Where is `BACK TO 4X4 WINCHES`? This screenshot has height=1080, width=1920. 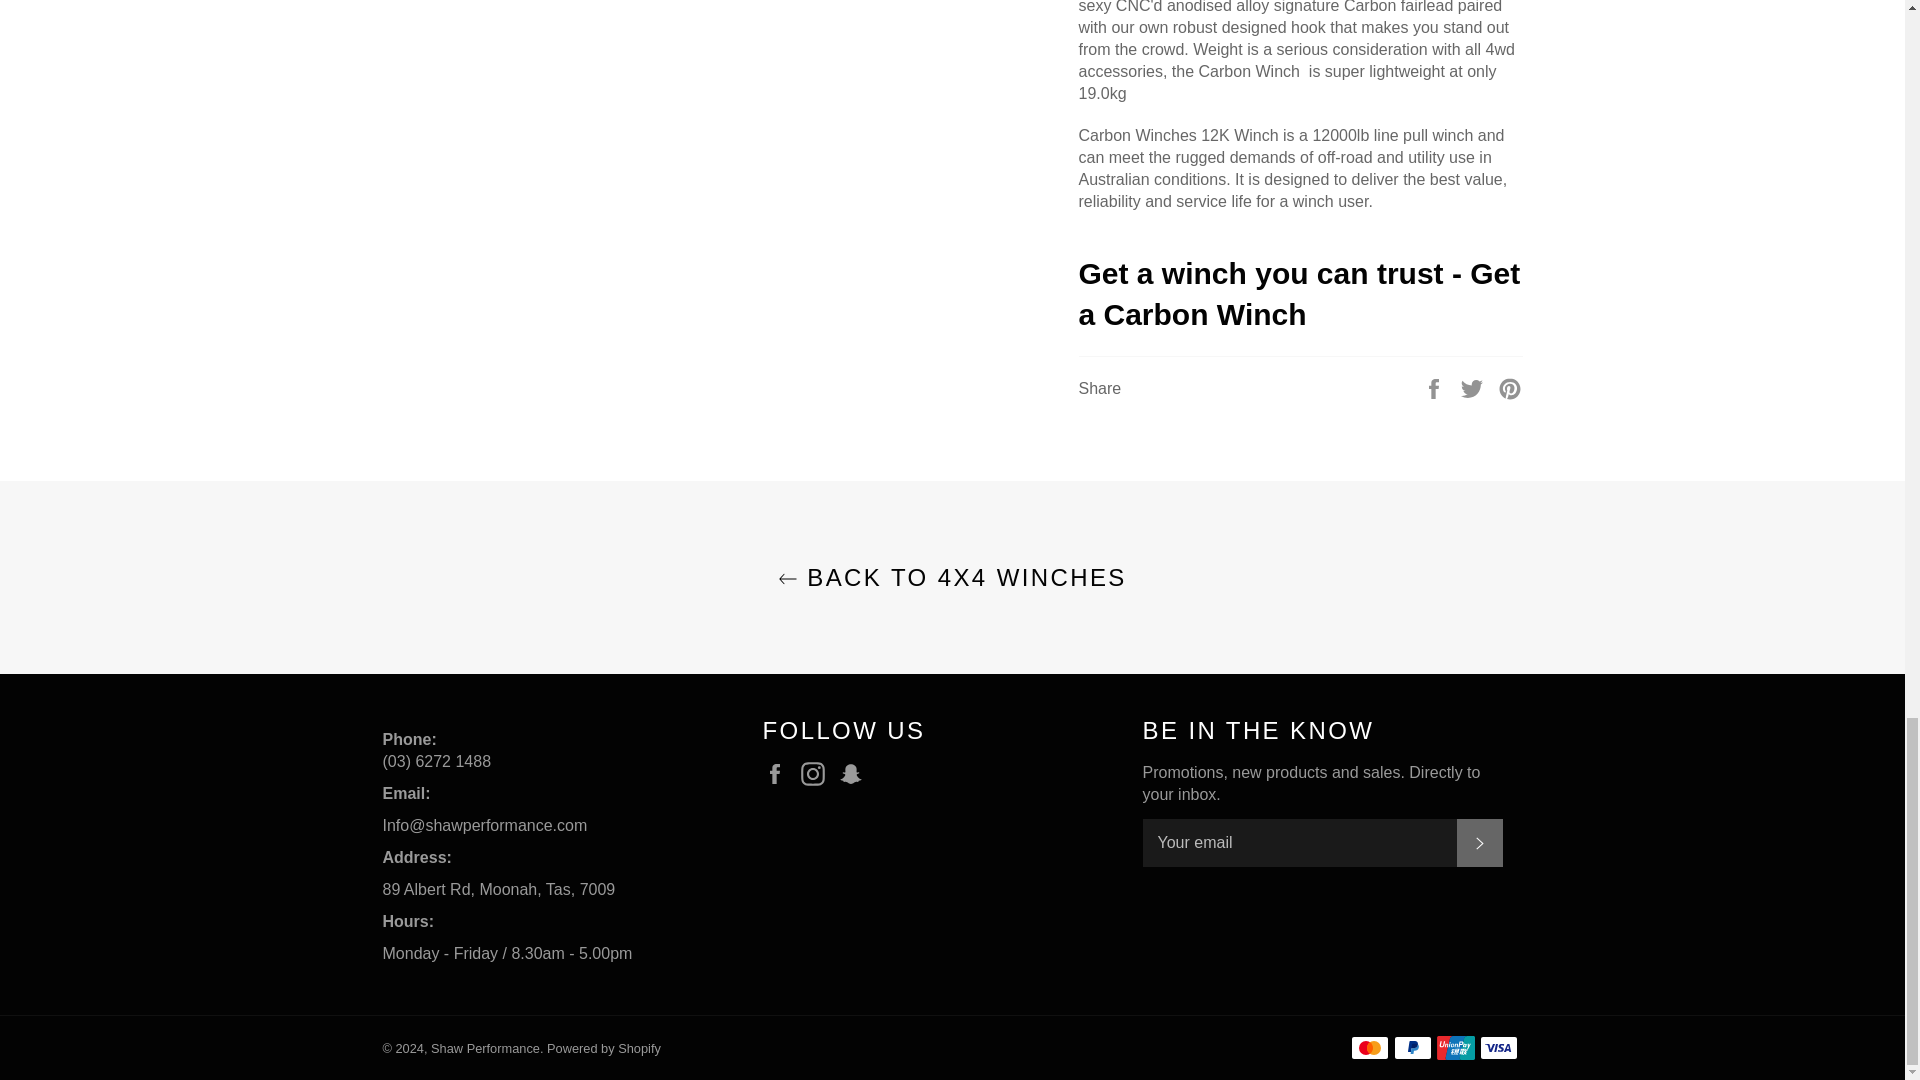
BACK TO 4X4 WINCHES is located at coordinates (952, 577).